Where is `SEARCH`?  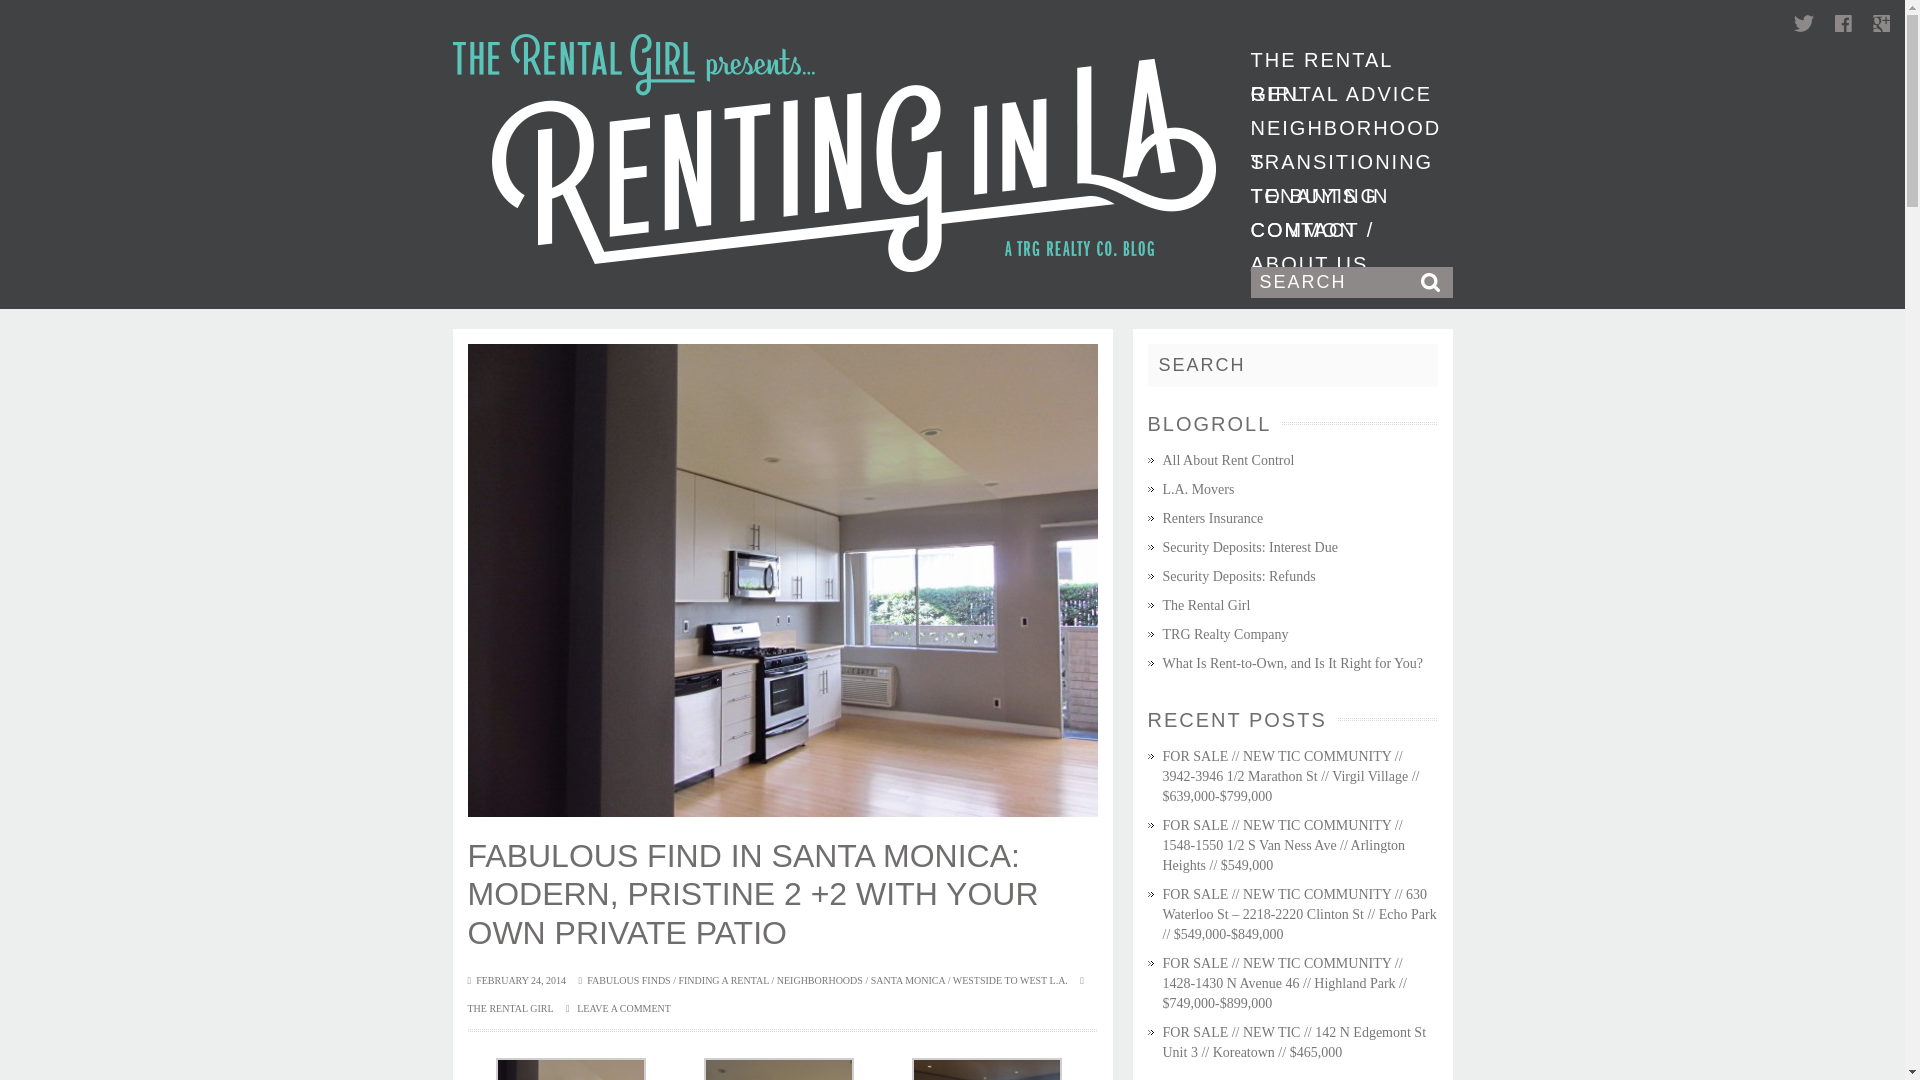
SEARCH is located at coordinates (1293, 365).